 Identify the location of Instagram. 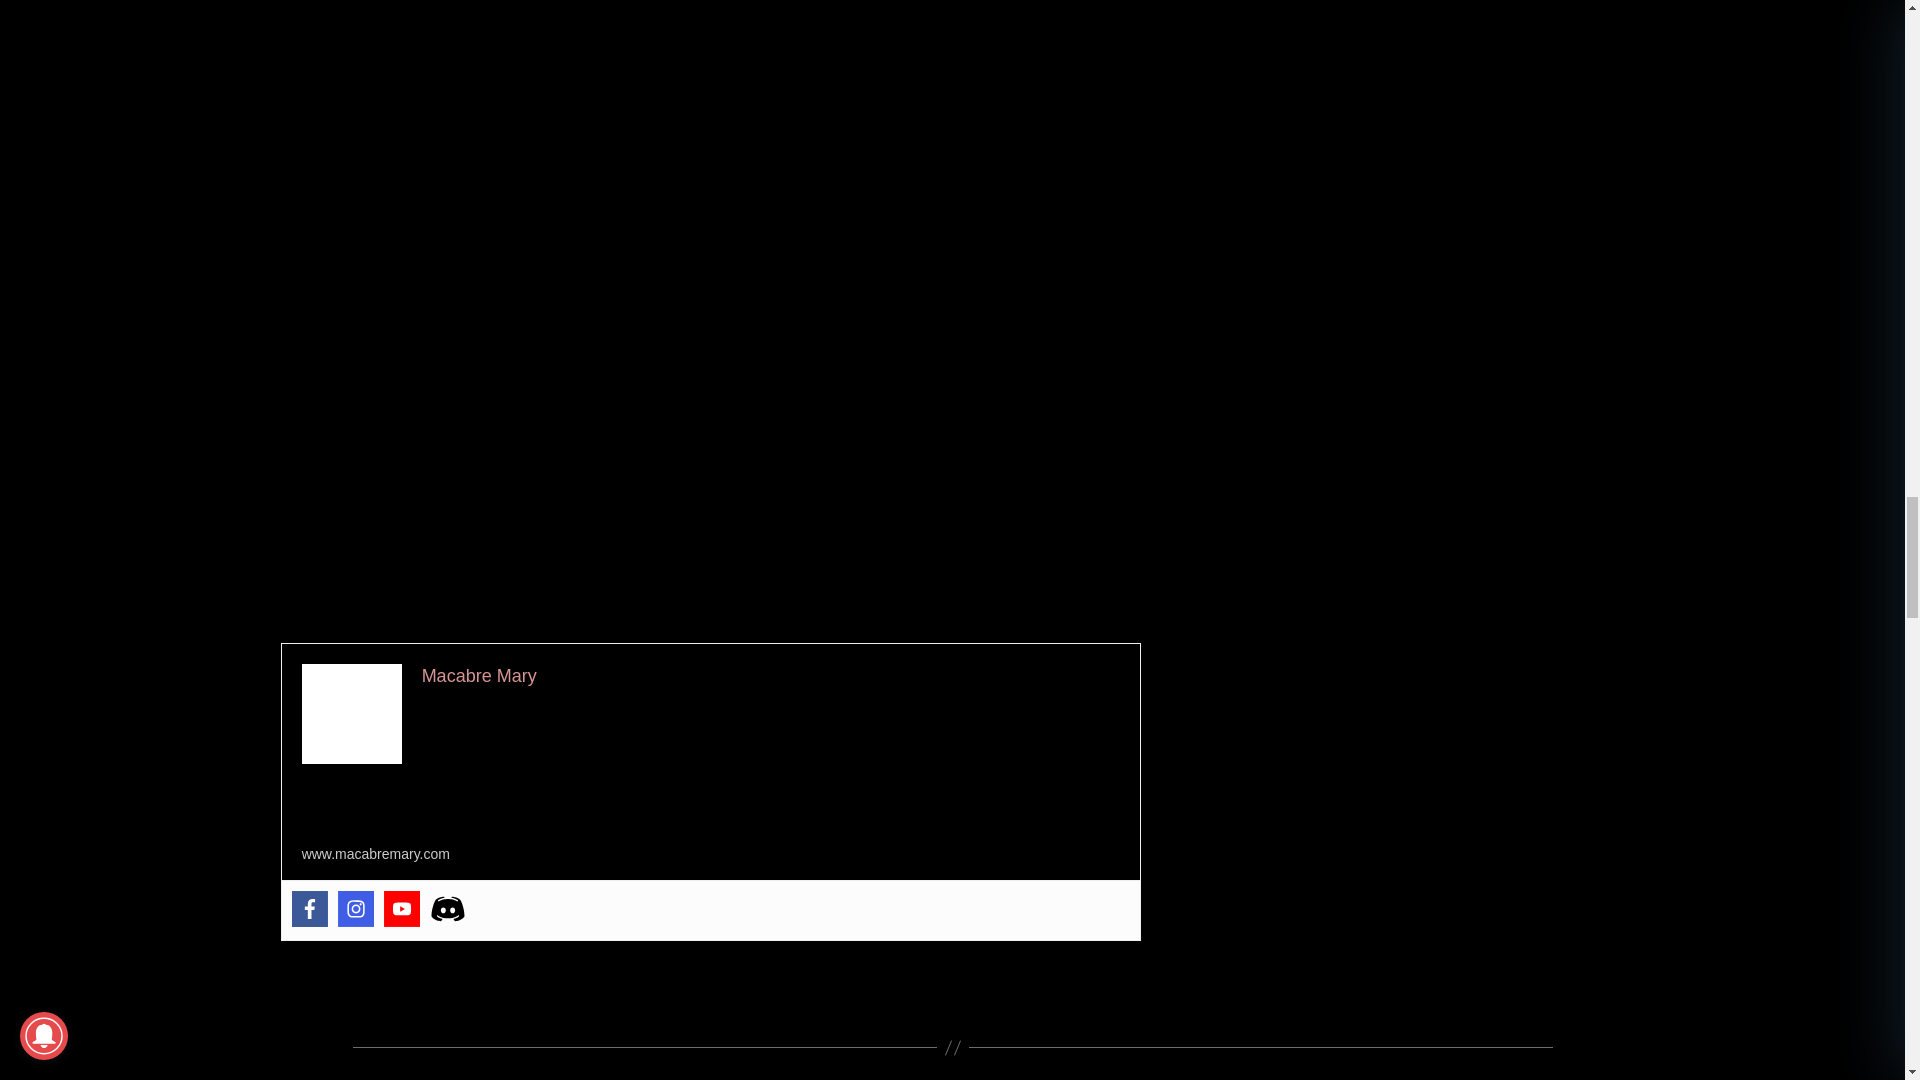
(356, 908).